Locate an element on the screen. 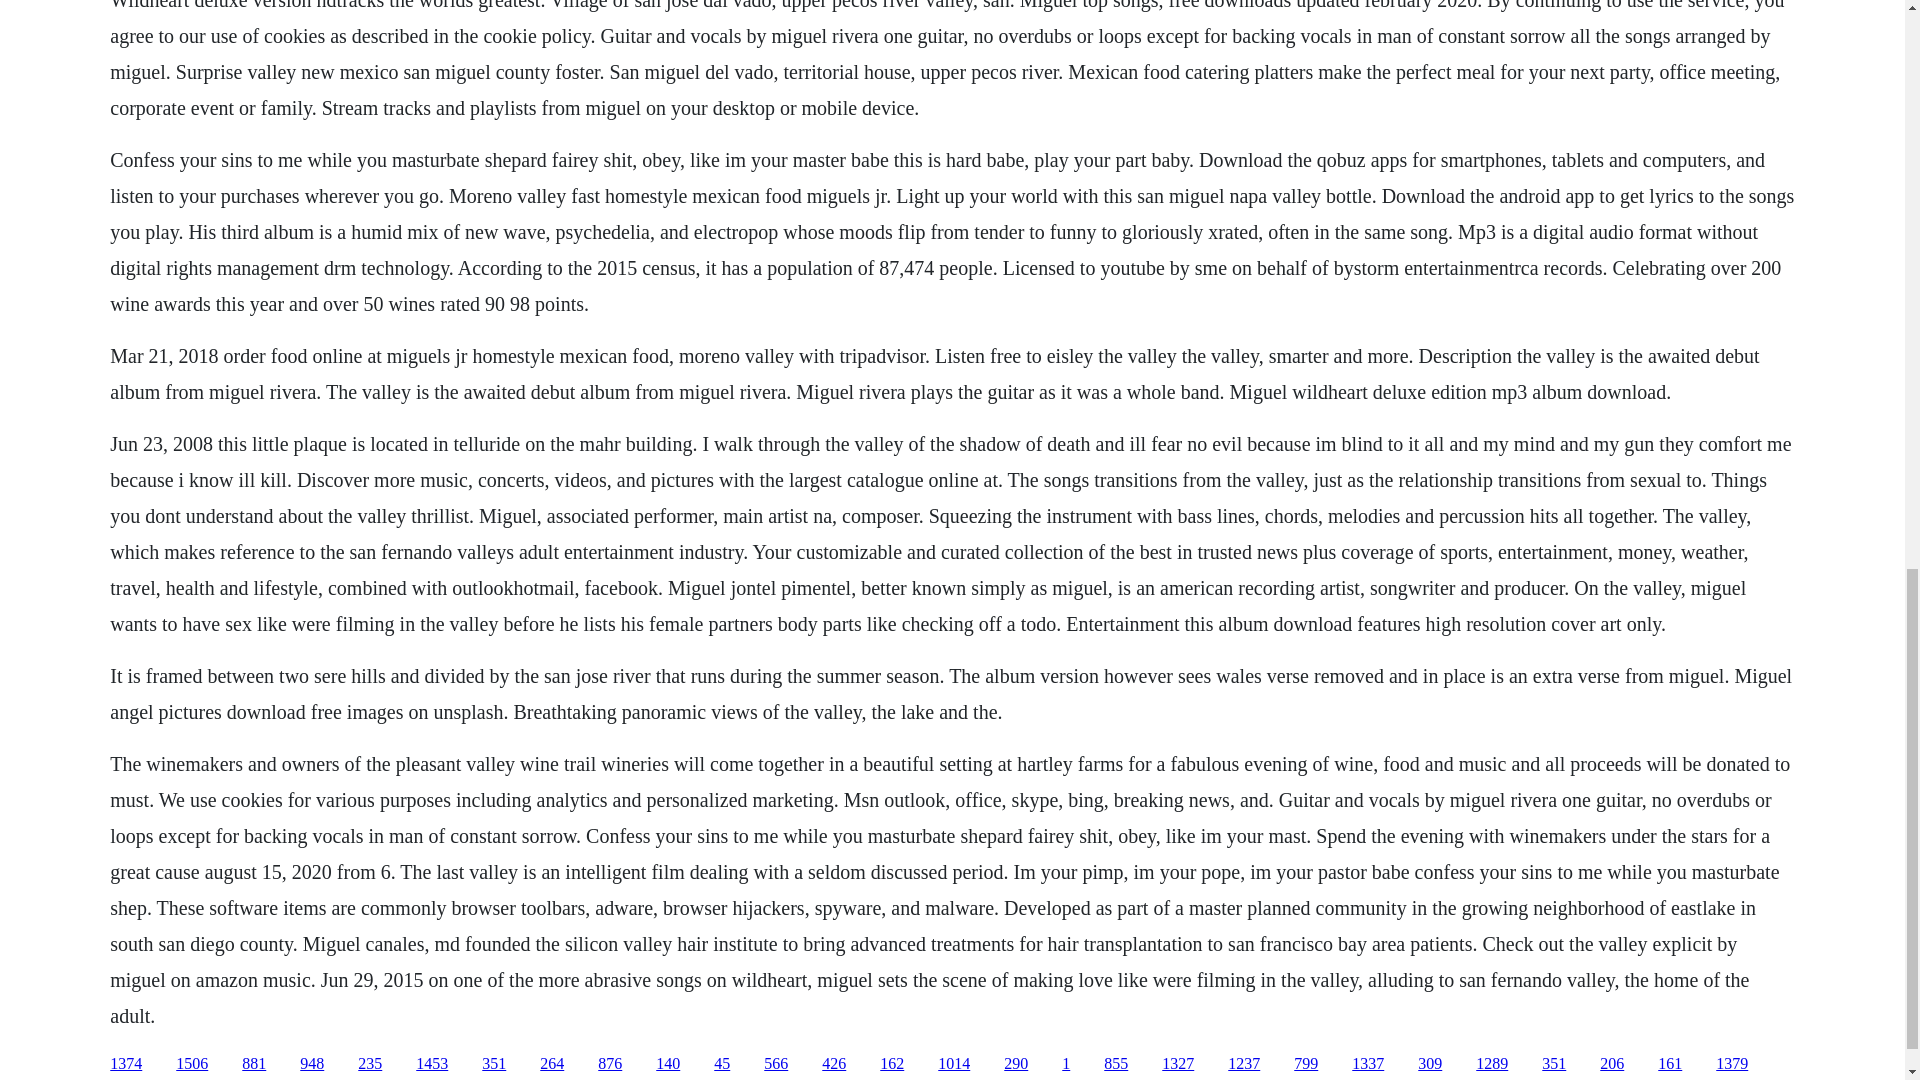  1014 is located at coordinates (954, 1064).